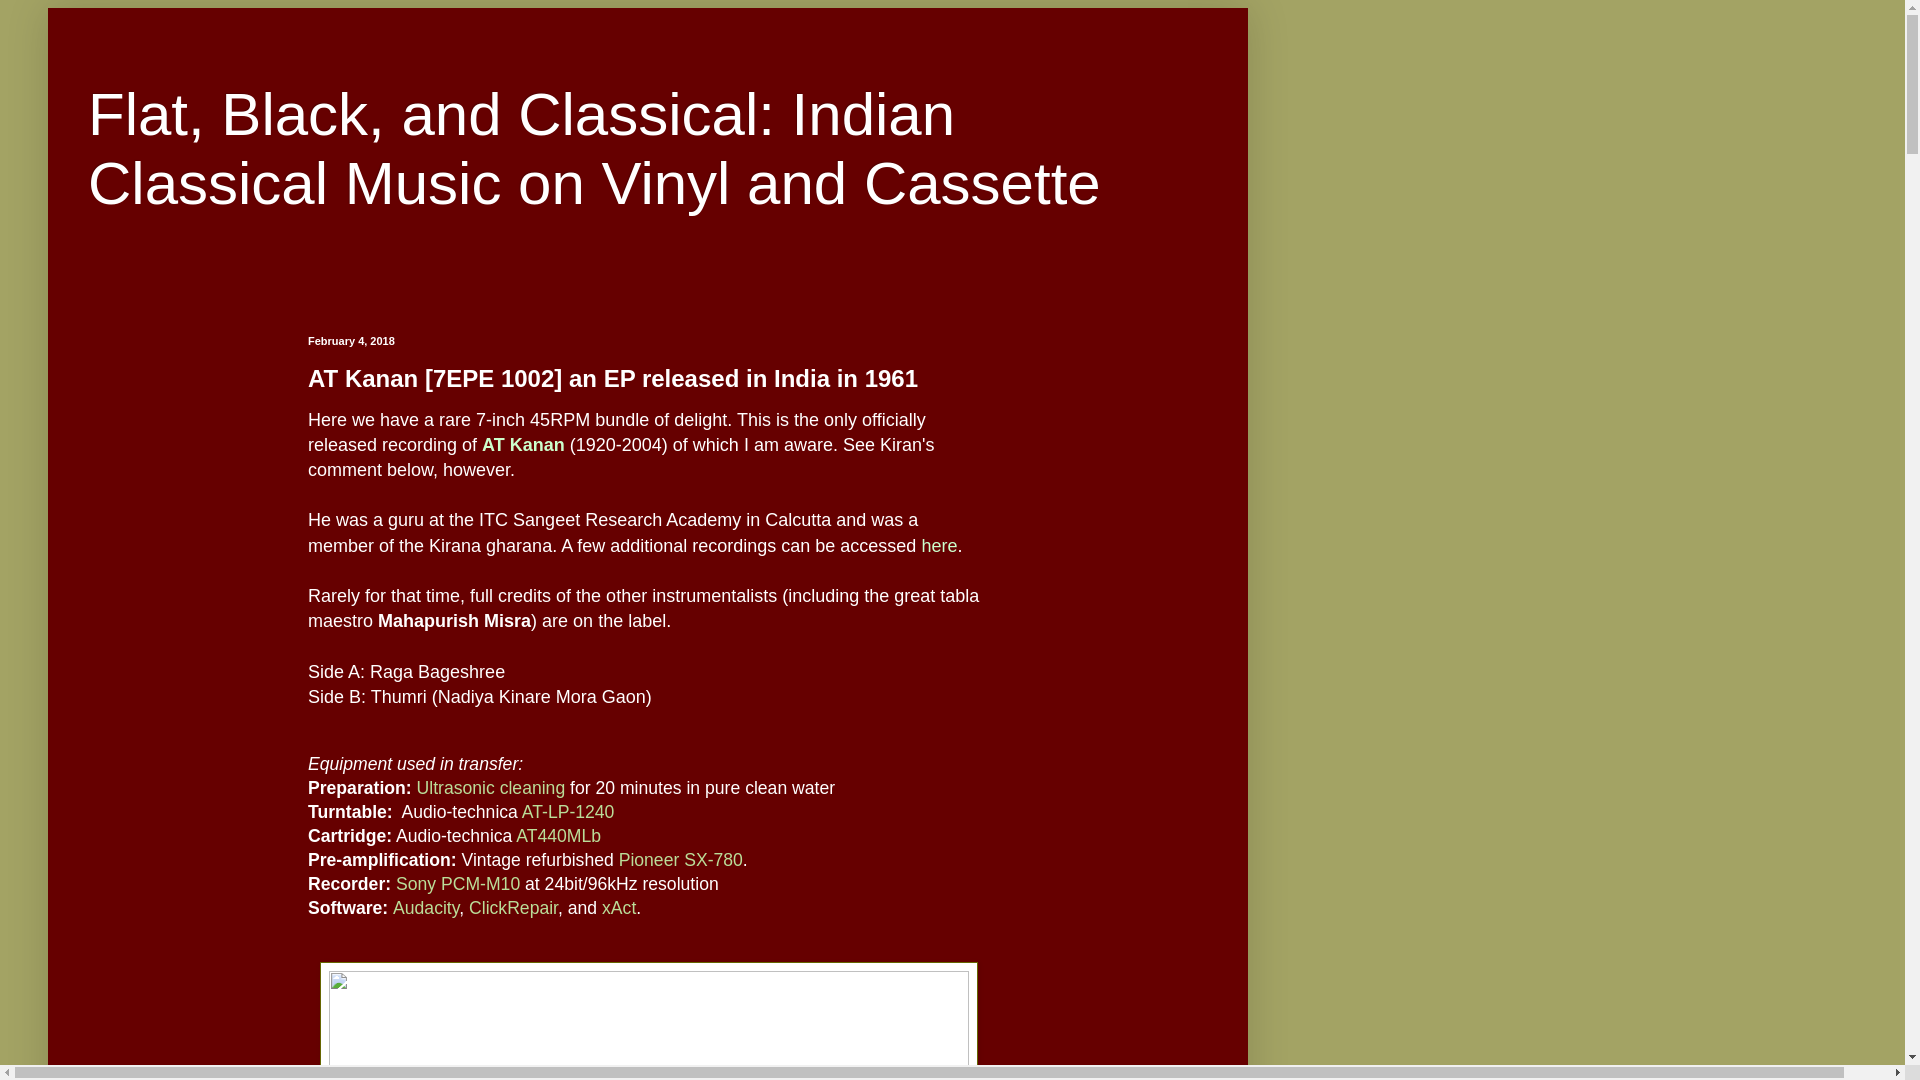  What do you see at coordinates (491, 788) in the screenshot?
I see `Ultrasonic cleaning` at bounding box center [491, 788].